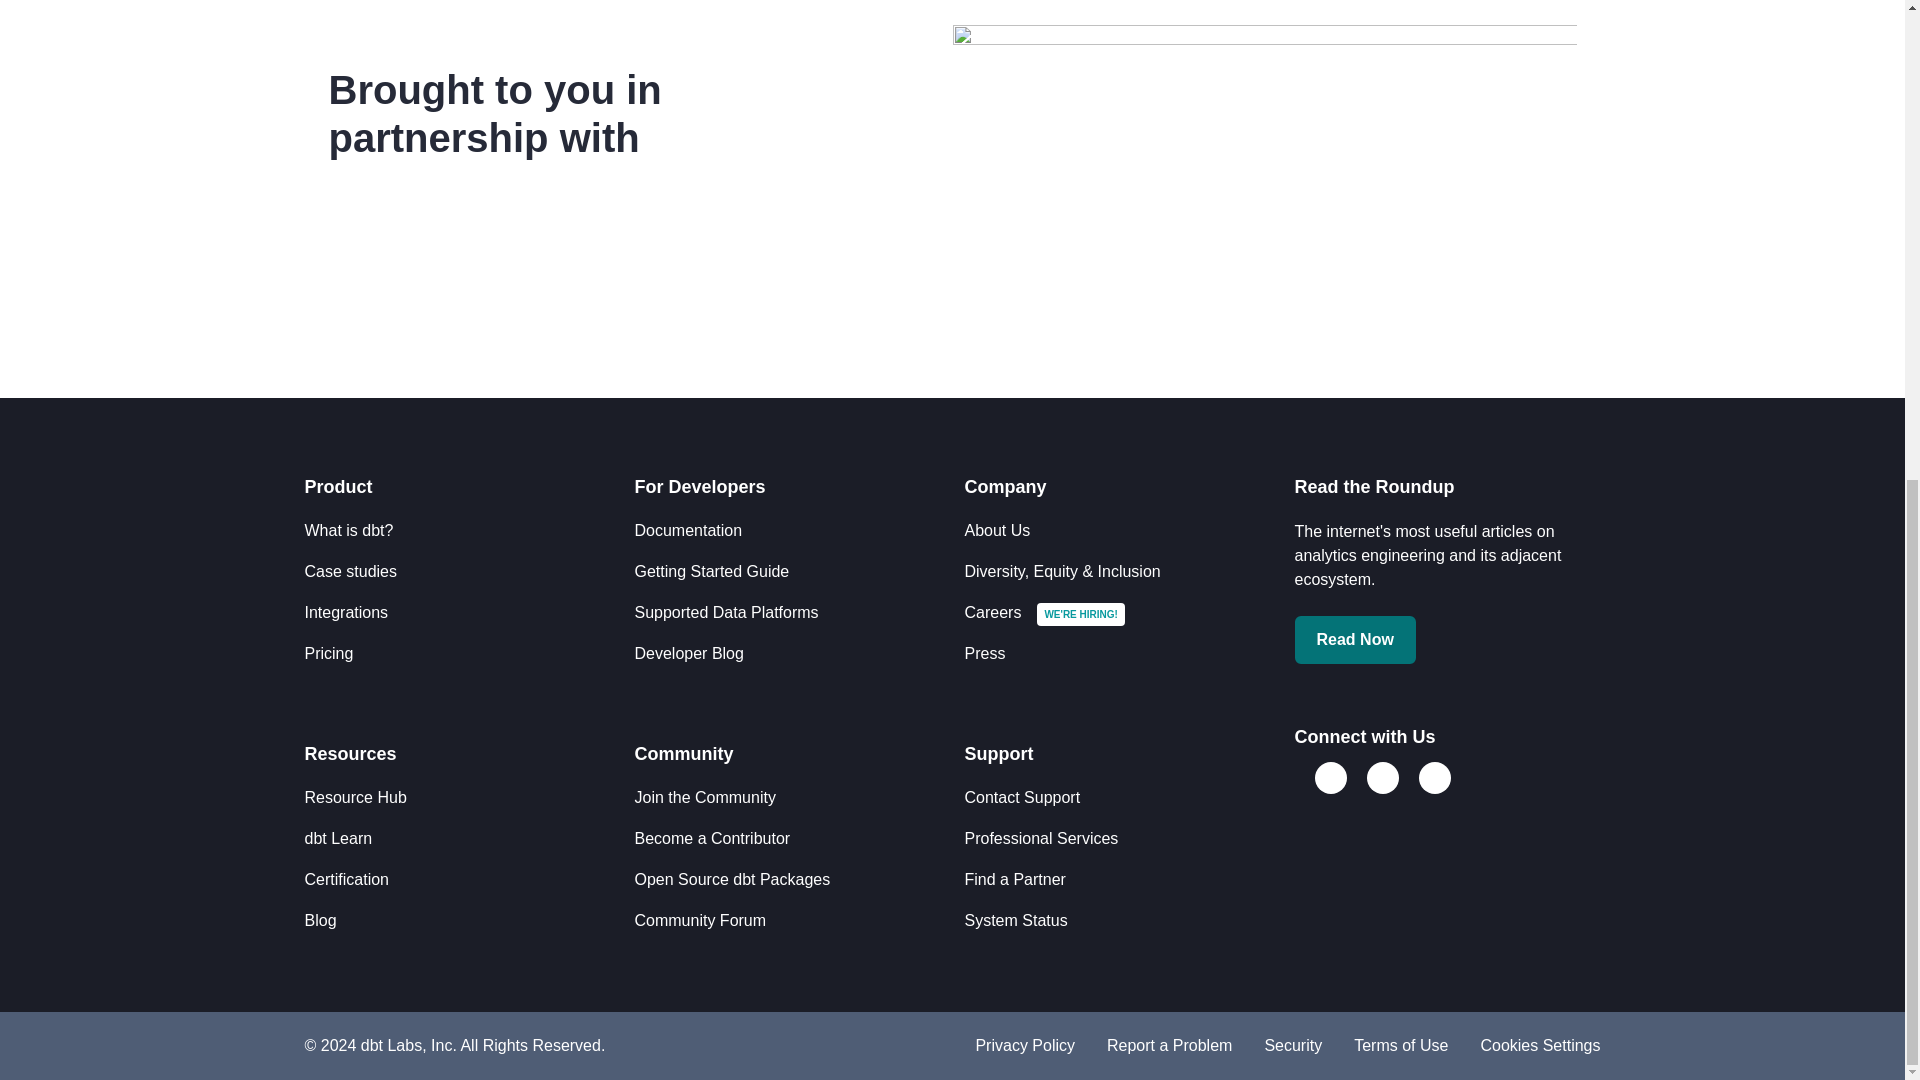  I want to click on Join the Community, so click(704, 797).